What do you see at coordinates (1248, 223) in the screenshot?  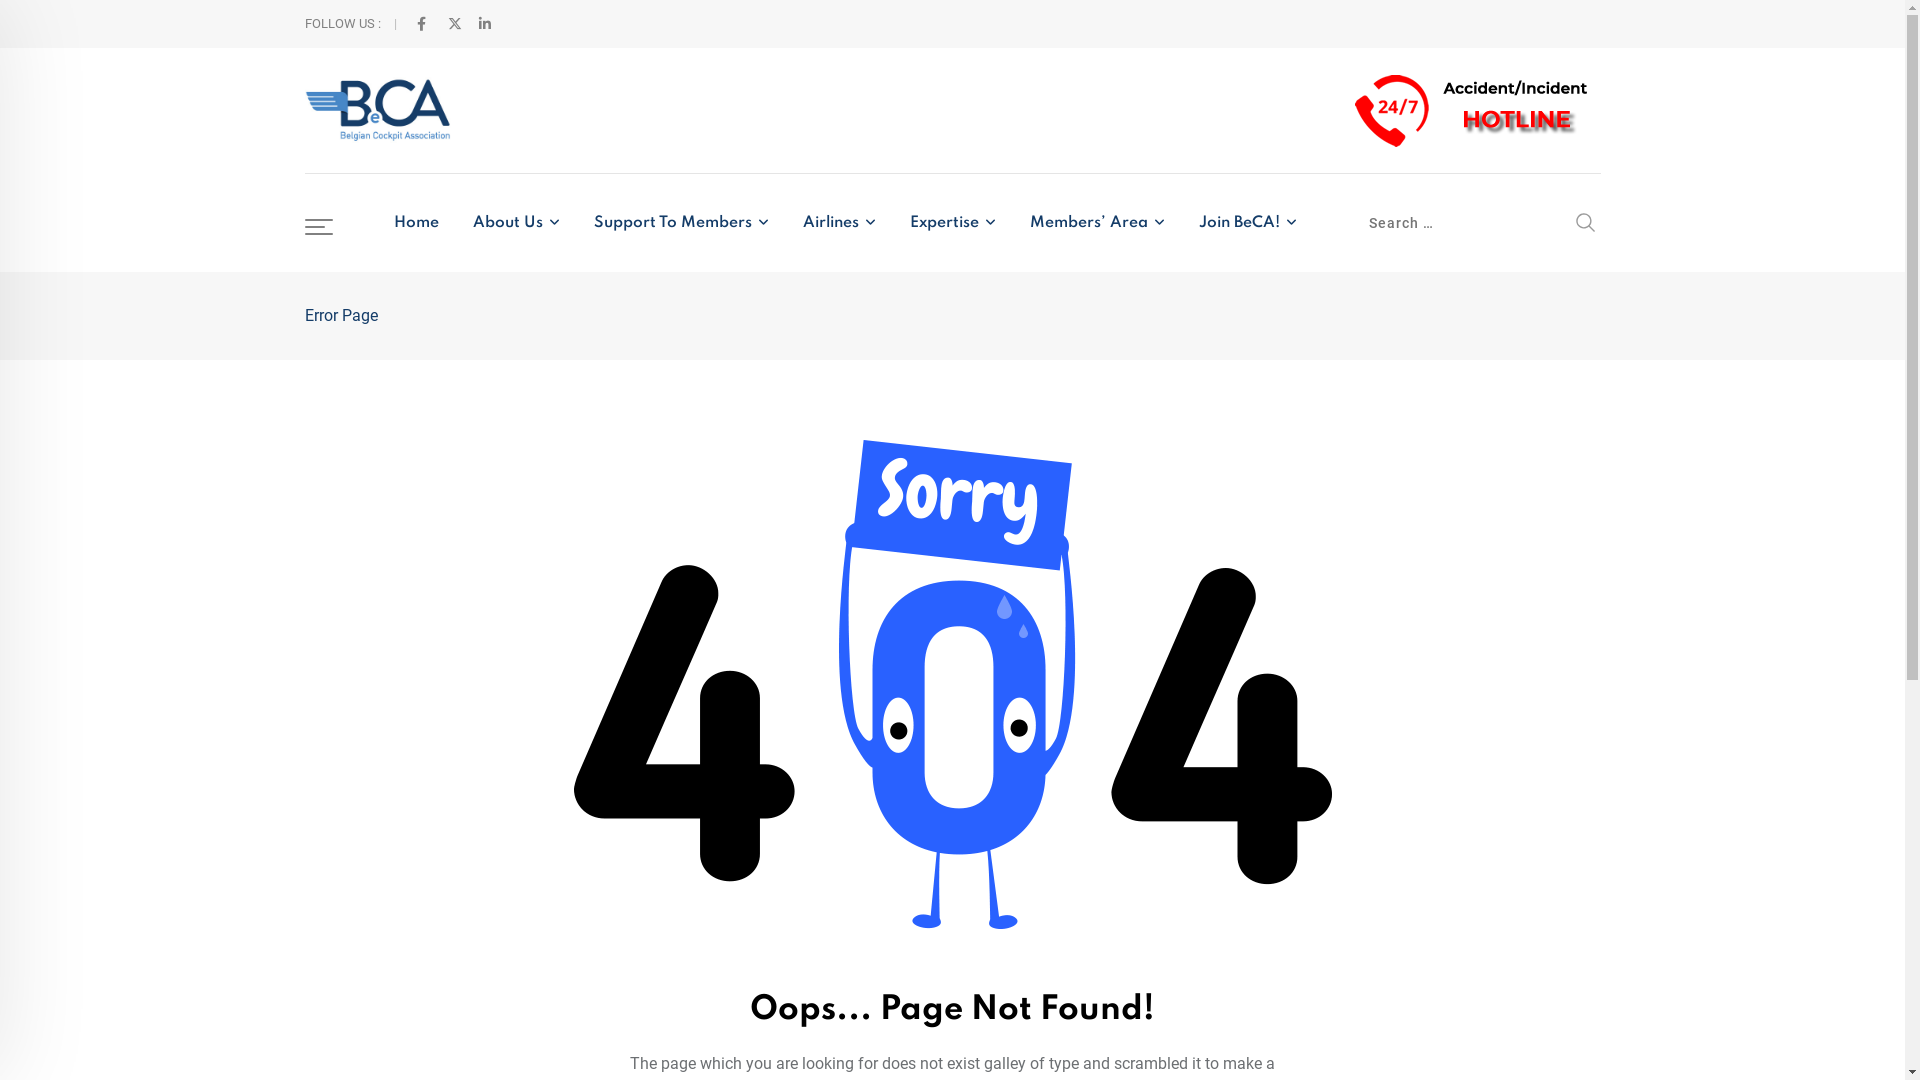 I see `Join BeCA!` at bounding box center [1248, 223].